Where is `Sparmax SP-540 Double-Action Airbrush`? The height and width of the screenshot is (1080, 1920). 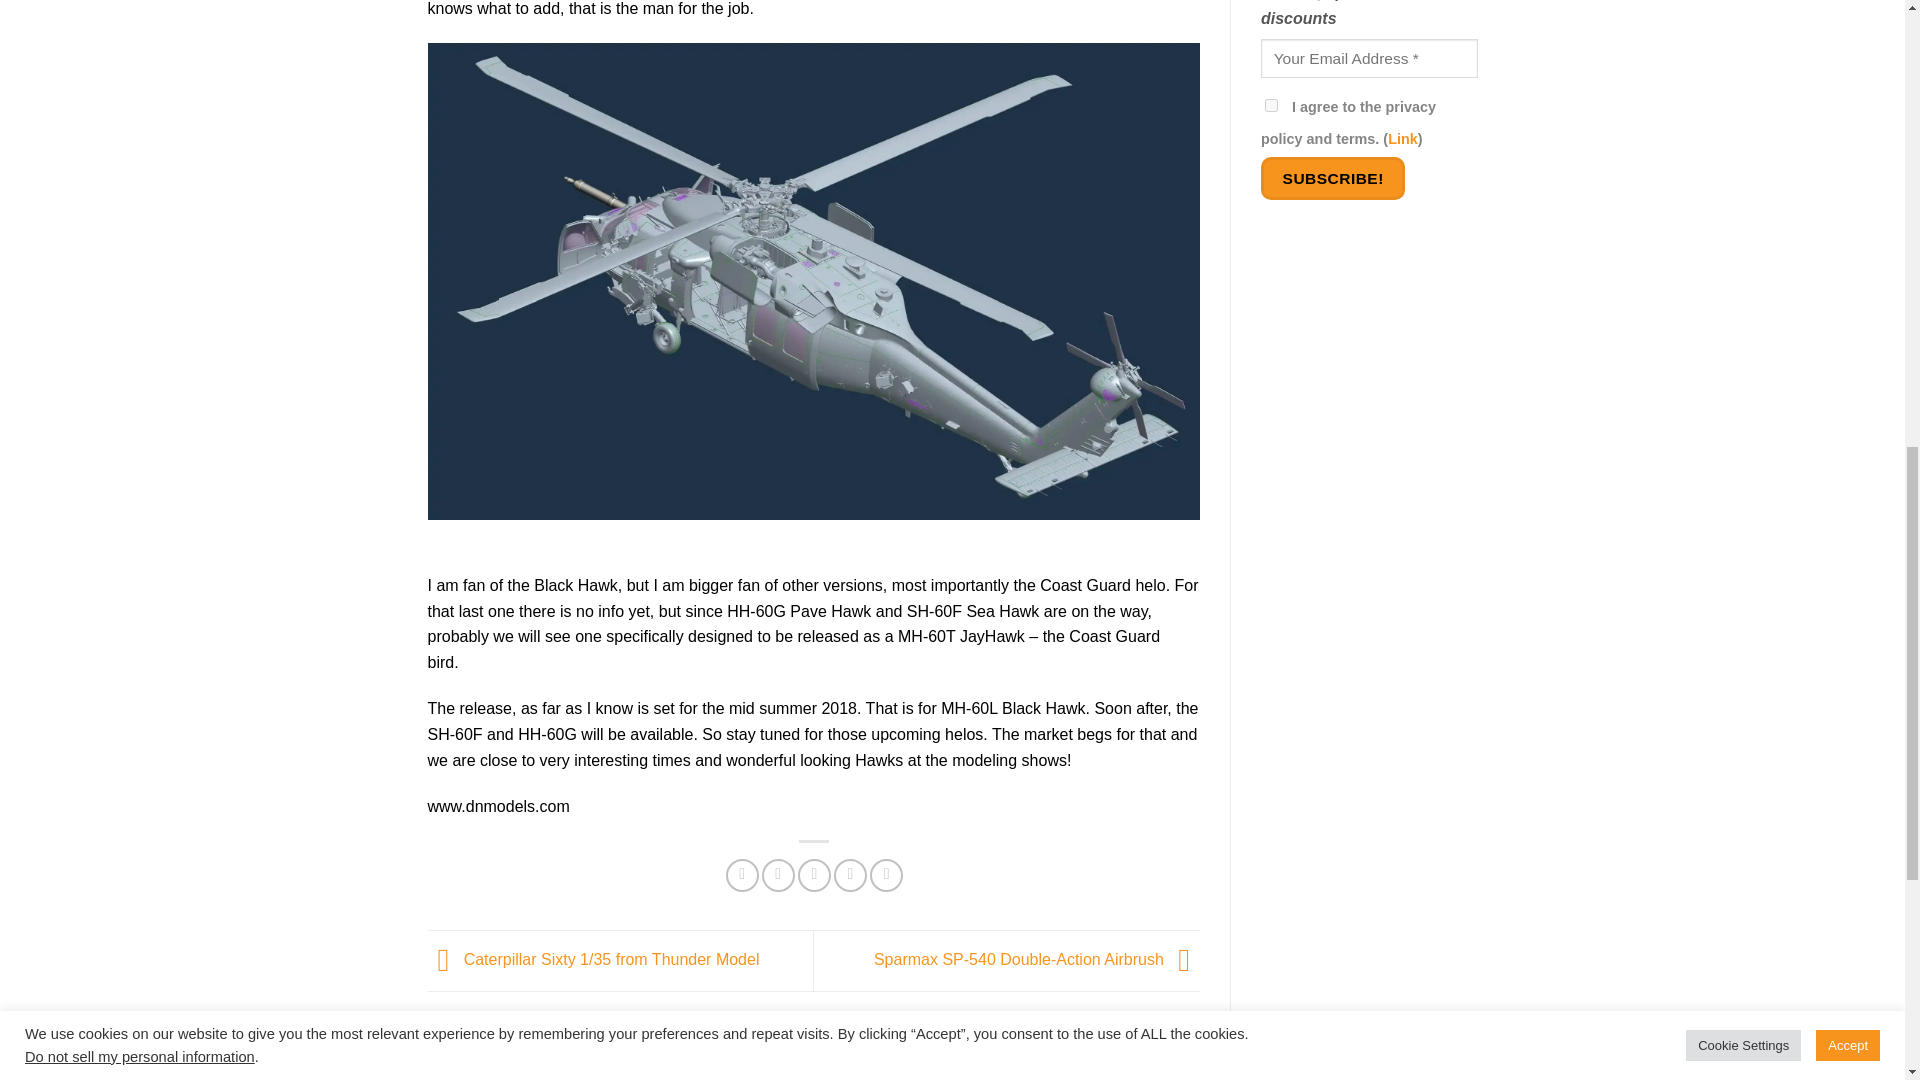 Sparmax SP-540 Double-Action Airbrush is located at coordinates (1036, 959).